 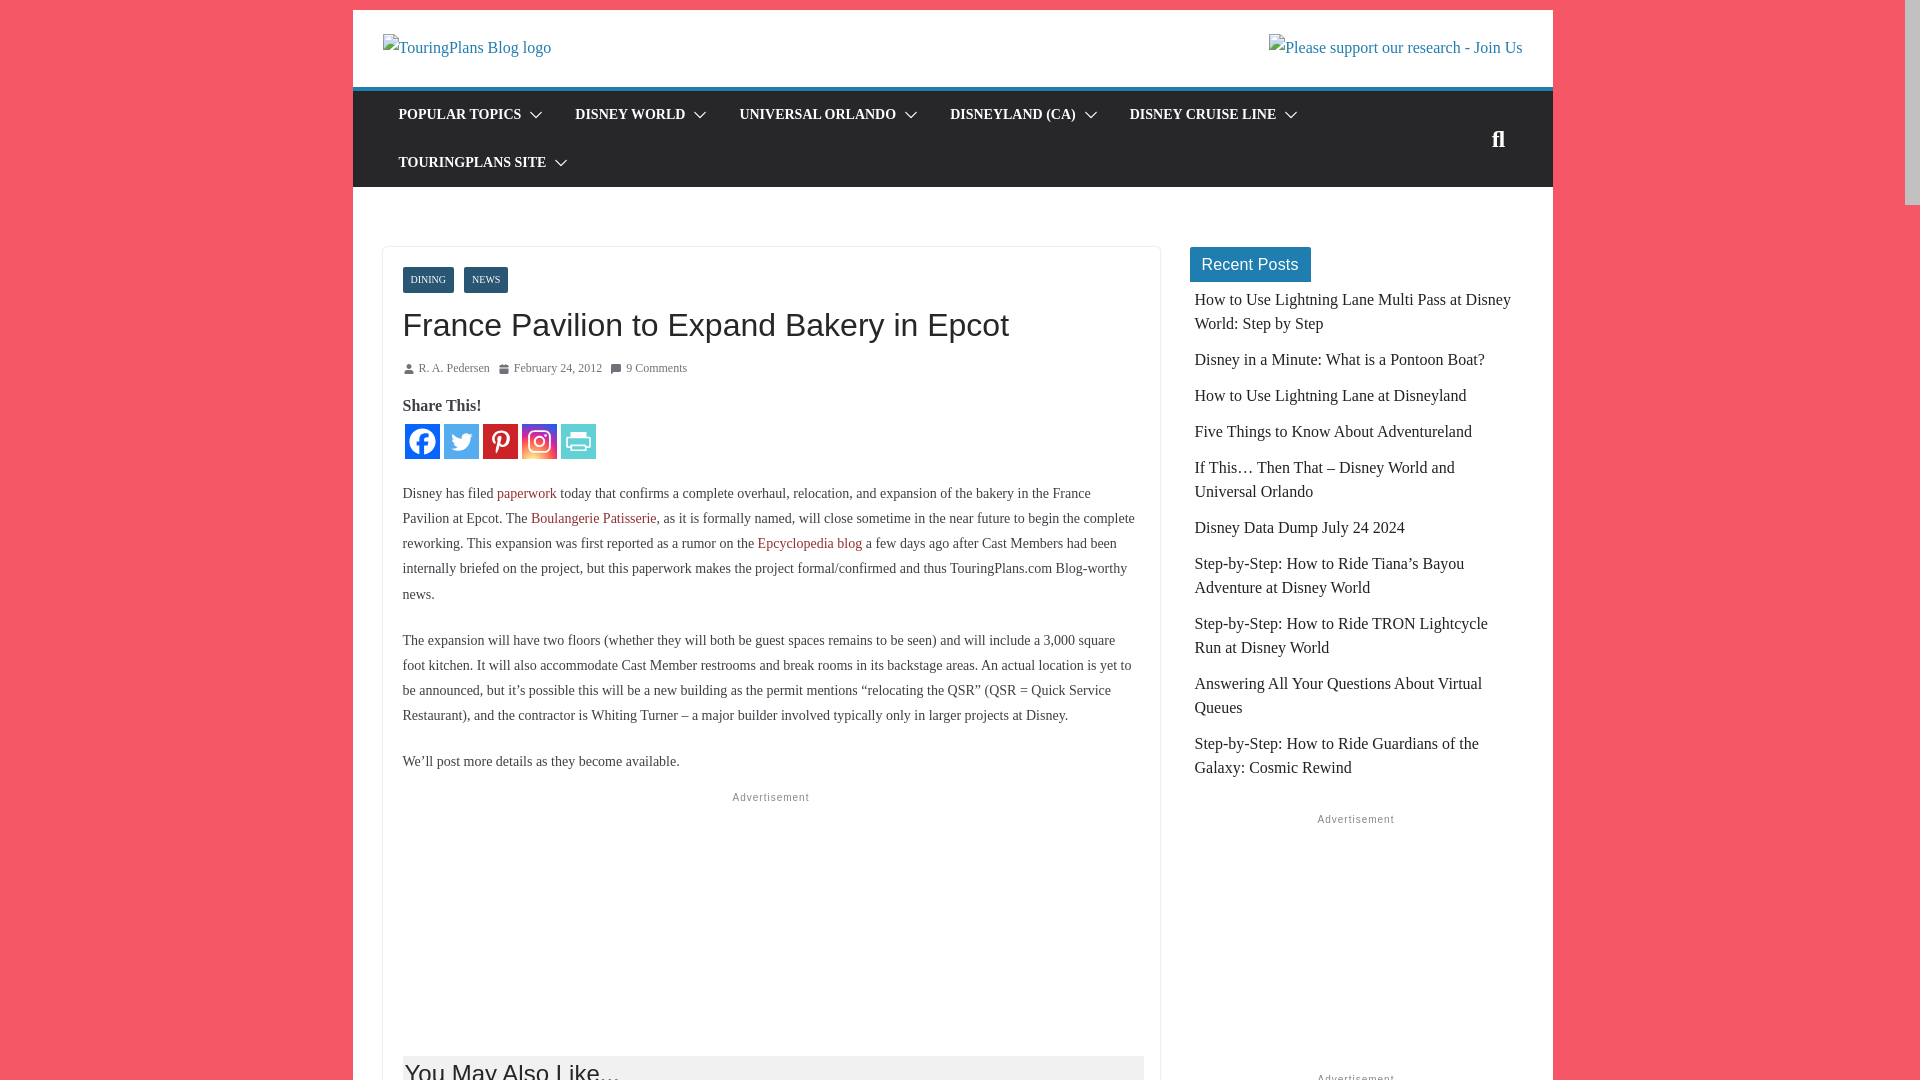 What do you see at coordinates (1203, 114) in the screenshot?
I see `DISNEY CRUISE LINE` at bounding box center [1203, 114].